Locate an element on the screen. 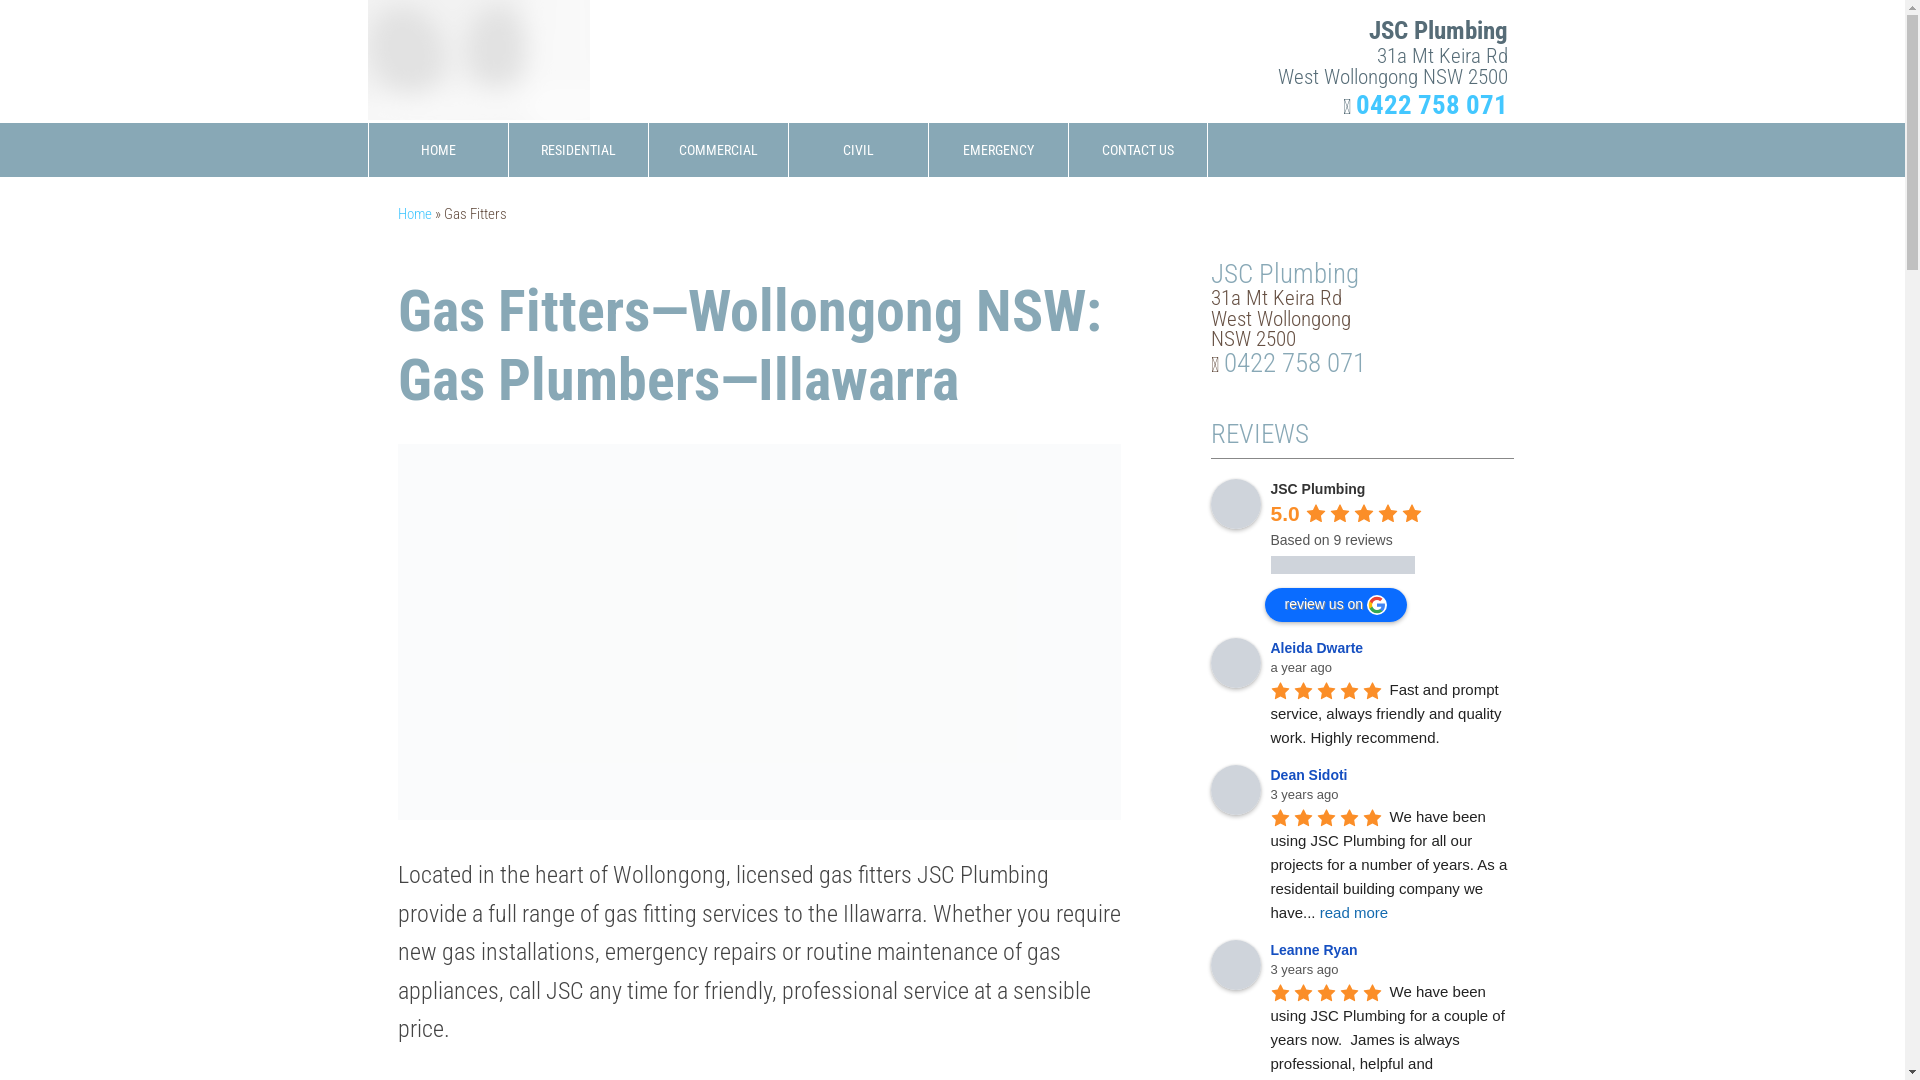 The height and width of the screenshot is (1080, 1920). 0422 758 071 is located at coordinates (1432, 105).